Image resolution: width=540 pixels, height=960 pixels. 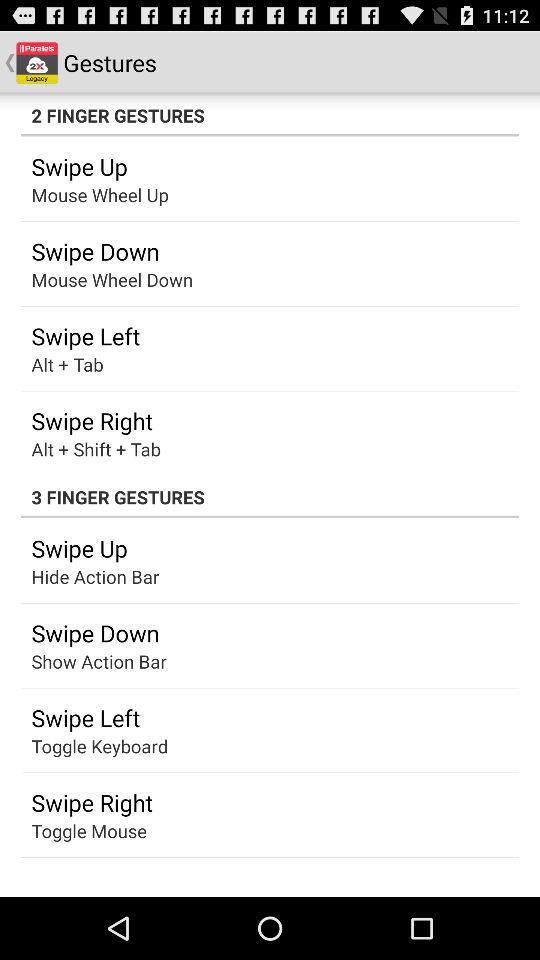 What do you see at coordinates (80, 661) in the screenshot?
I see `click the item above swipe left app` at bounding box center [80, 661].